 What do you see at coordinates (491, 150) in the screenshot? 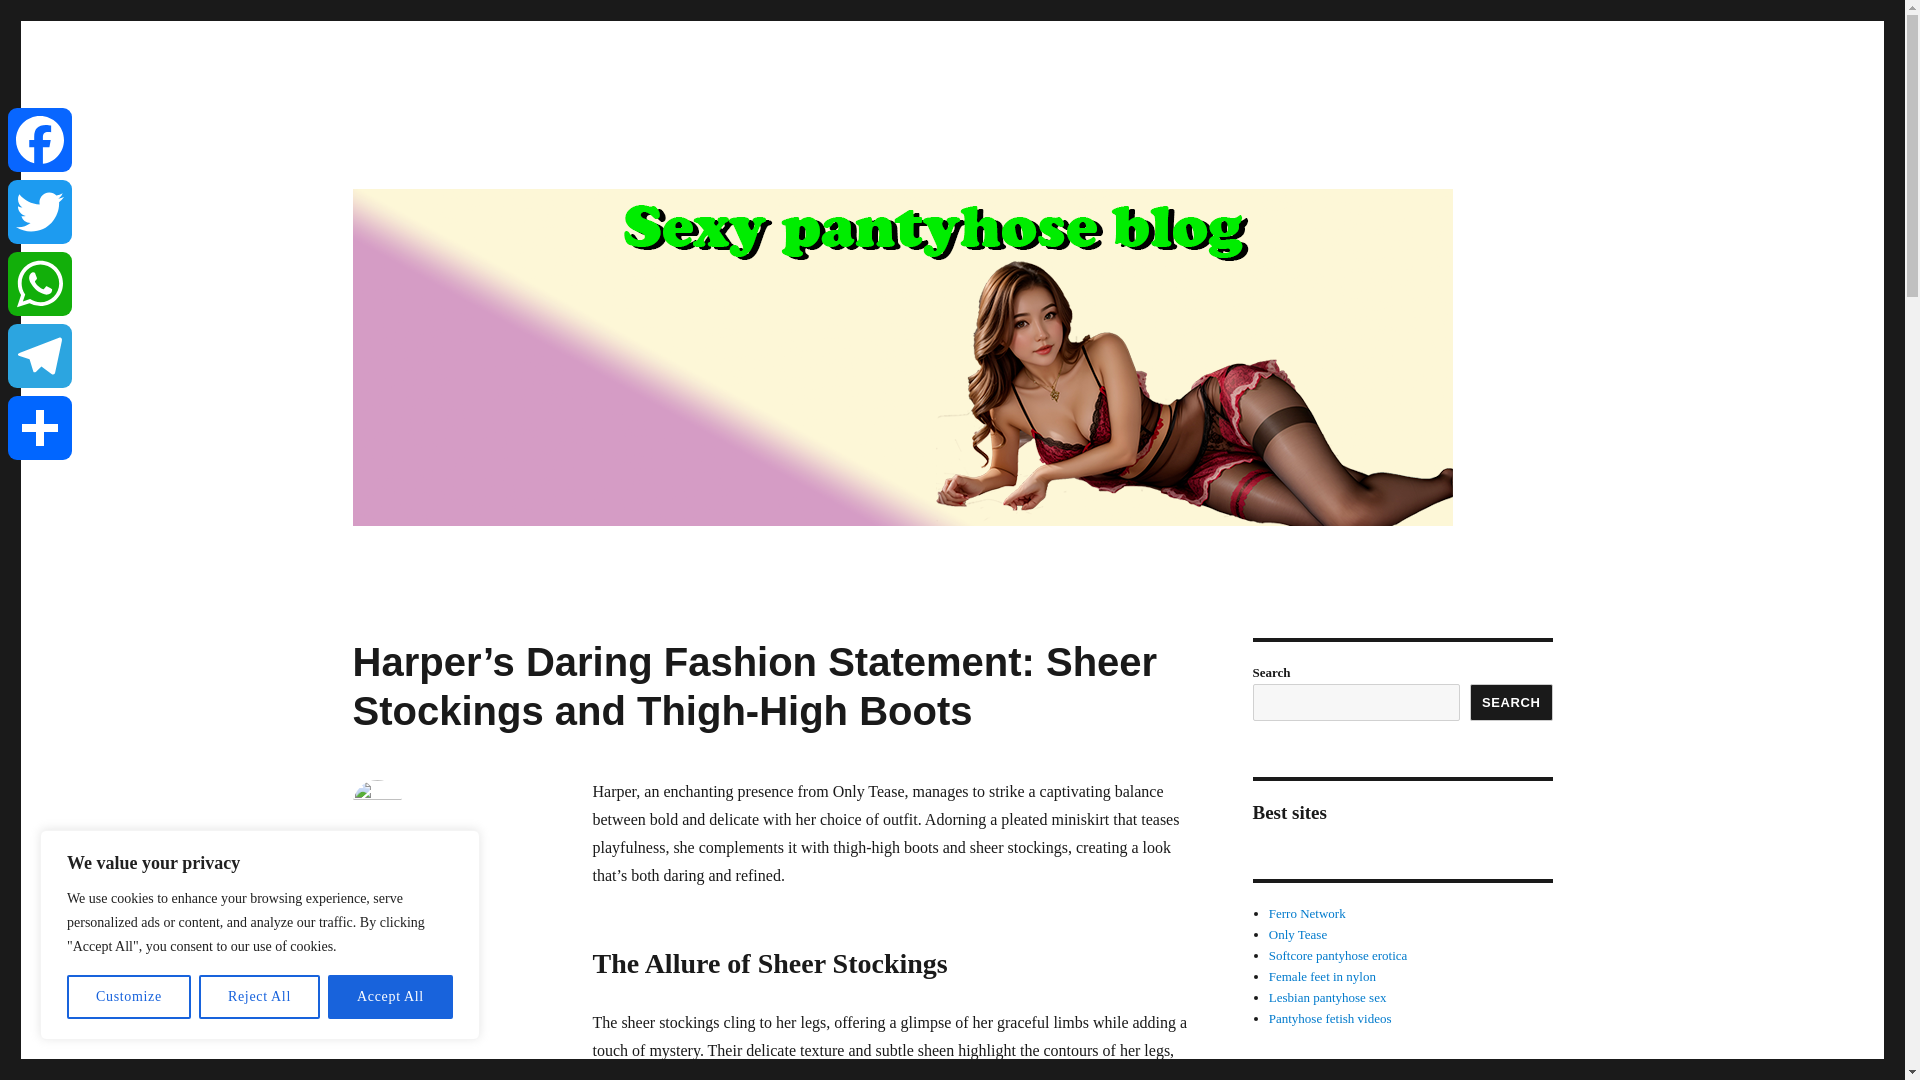
I see `Sexy pantyhose blog` at bounding box center [491, 150].